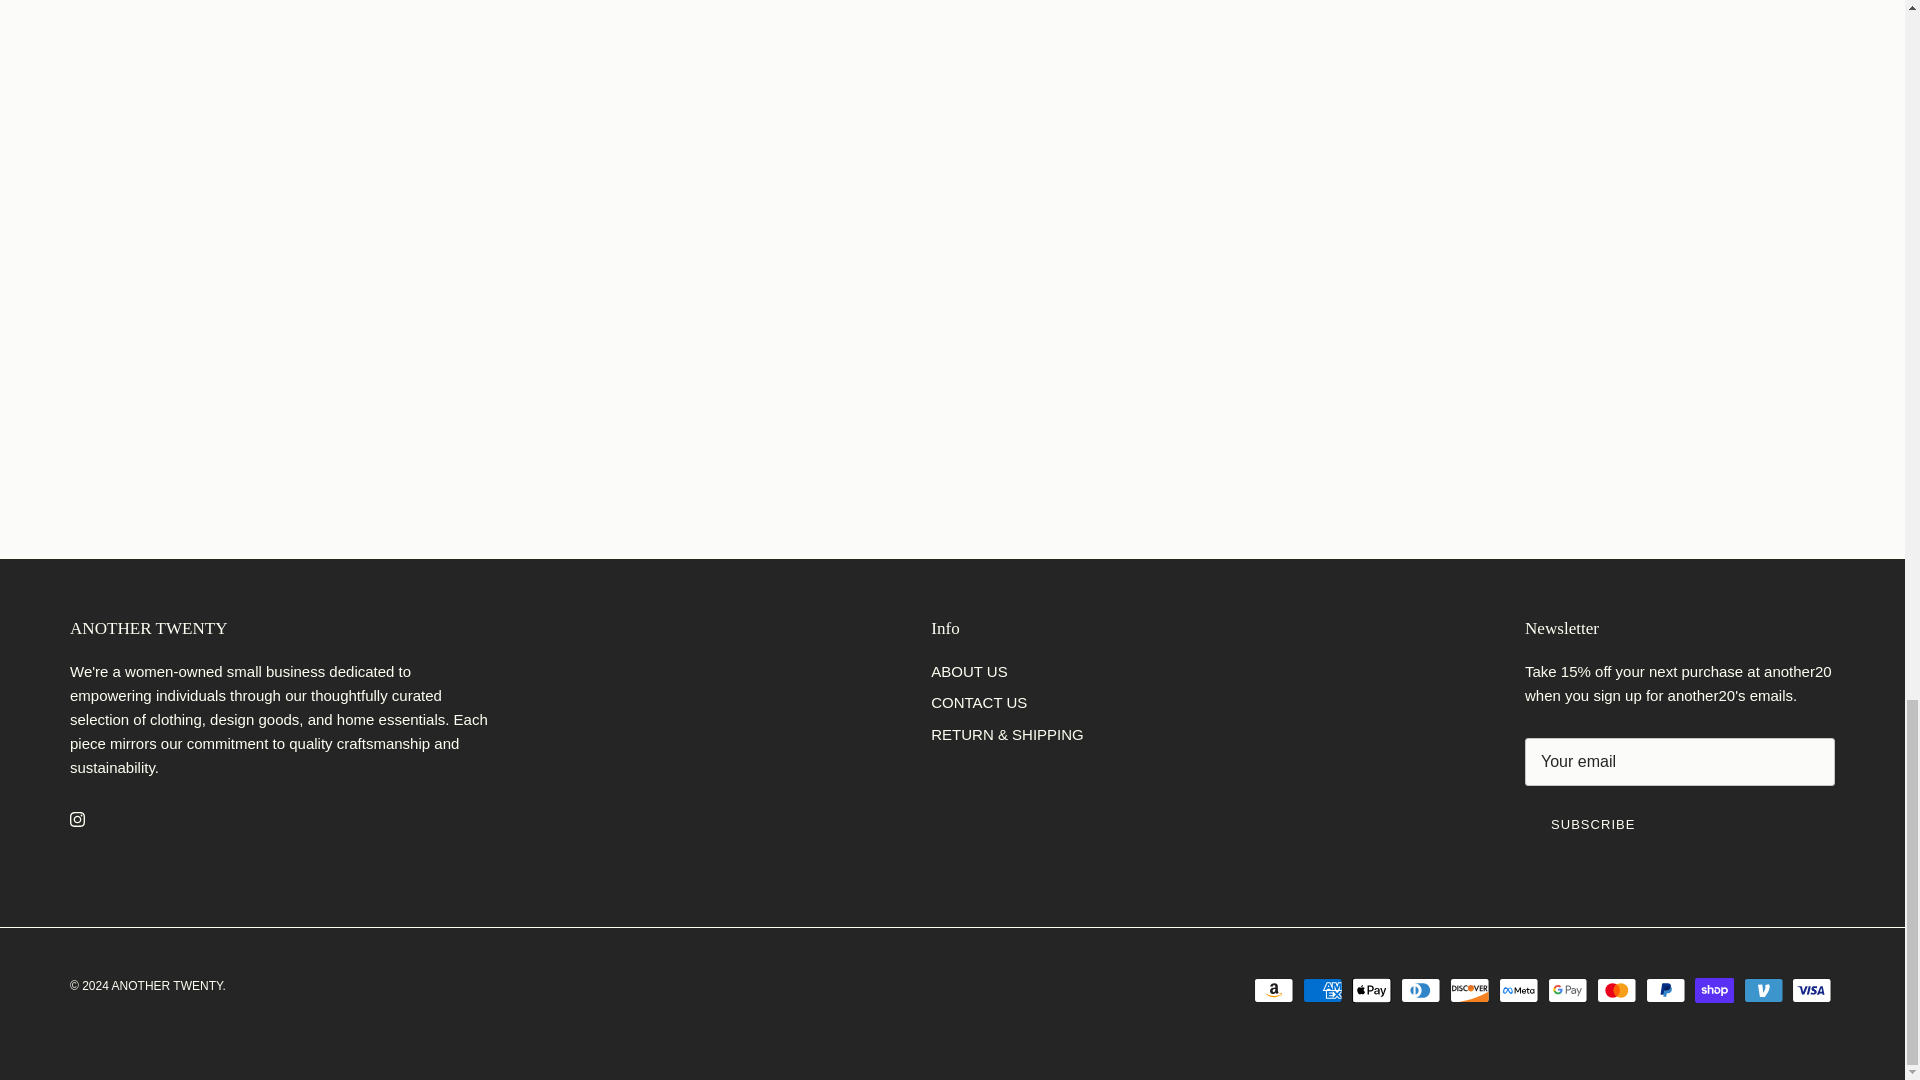 The width and height of the screenshot is (1920, 1080). What do you see at coordinates (1322, 990) in the screenshot?
I see `American Express` at bounding box center [1322, 990].